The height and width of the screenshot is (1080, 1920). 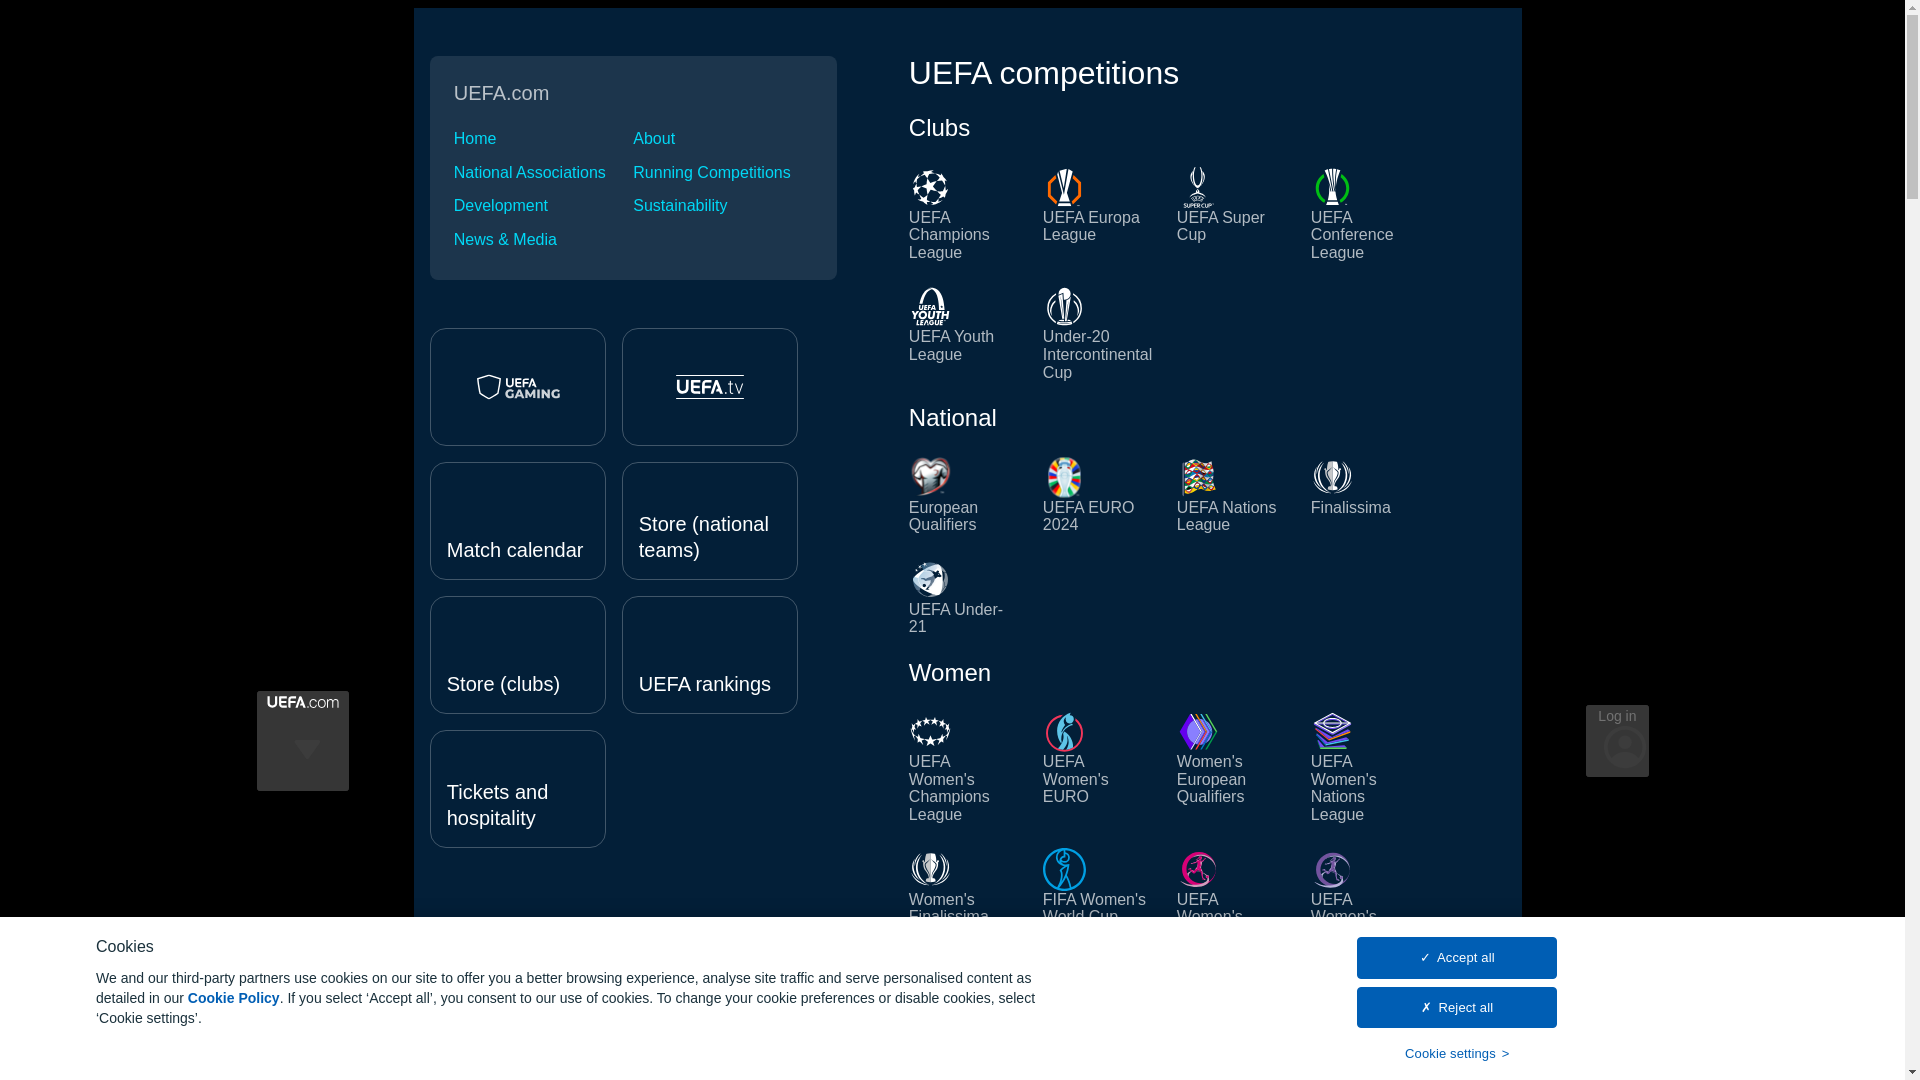 I want to click on Women's Finalissima, so click(x=964, y=895).